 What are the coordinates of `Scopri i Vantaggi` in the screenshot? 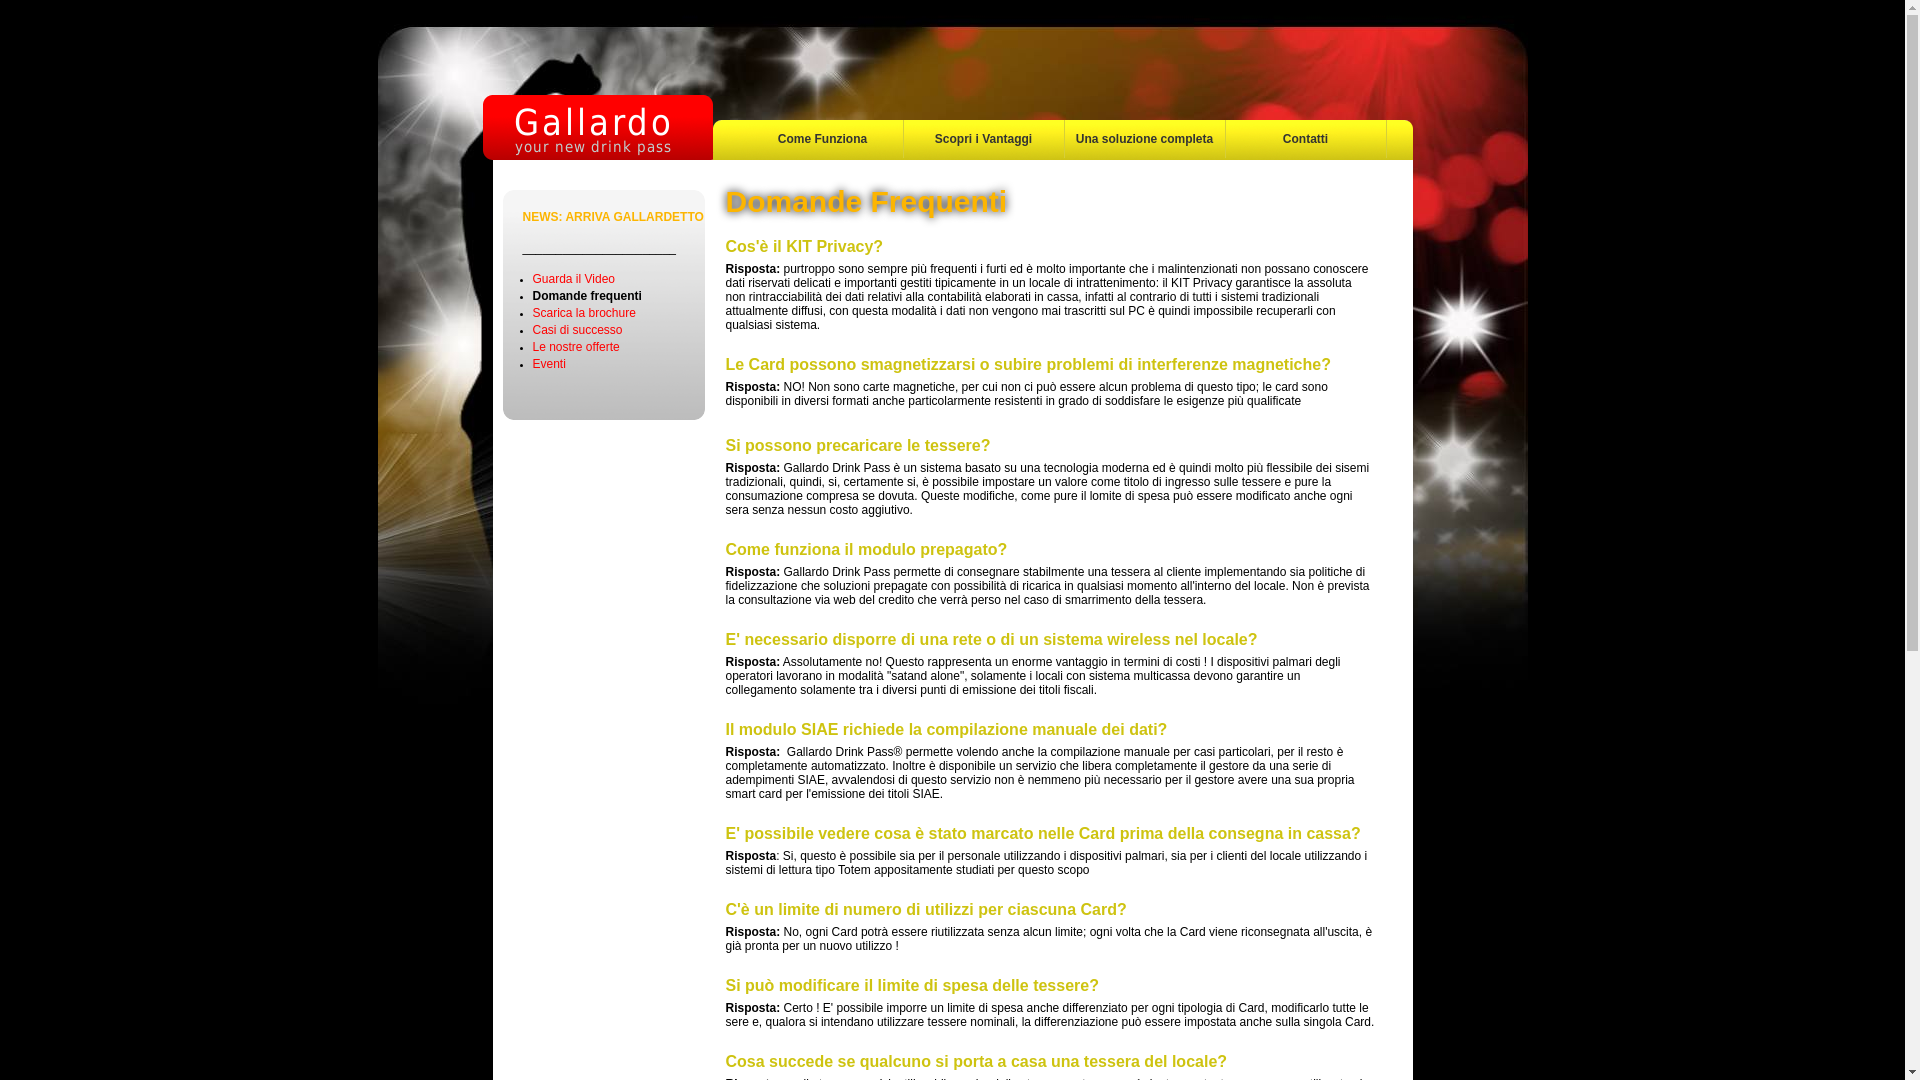 It's located at (984, 138).